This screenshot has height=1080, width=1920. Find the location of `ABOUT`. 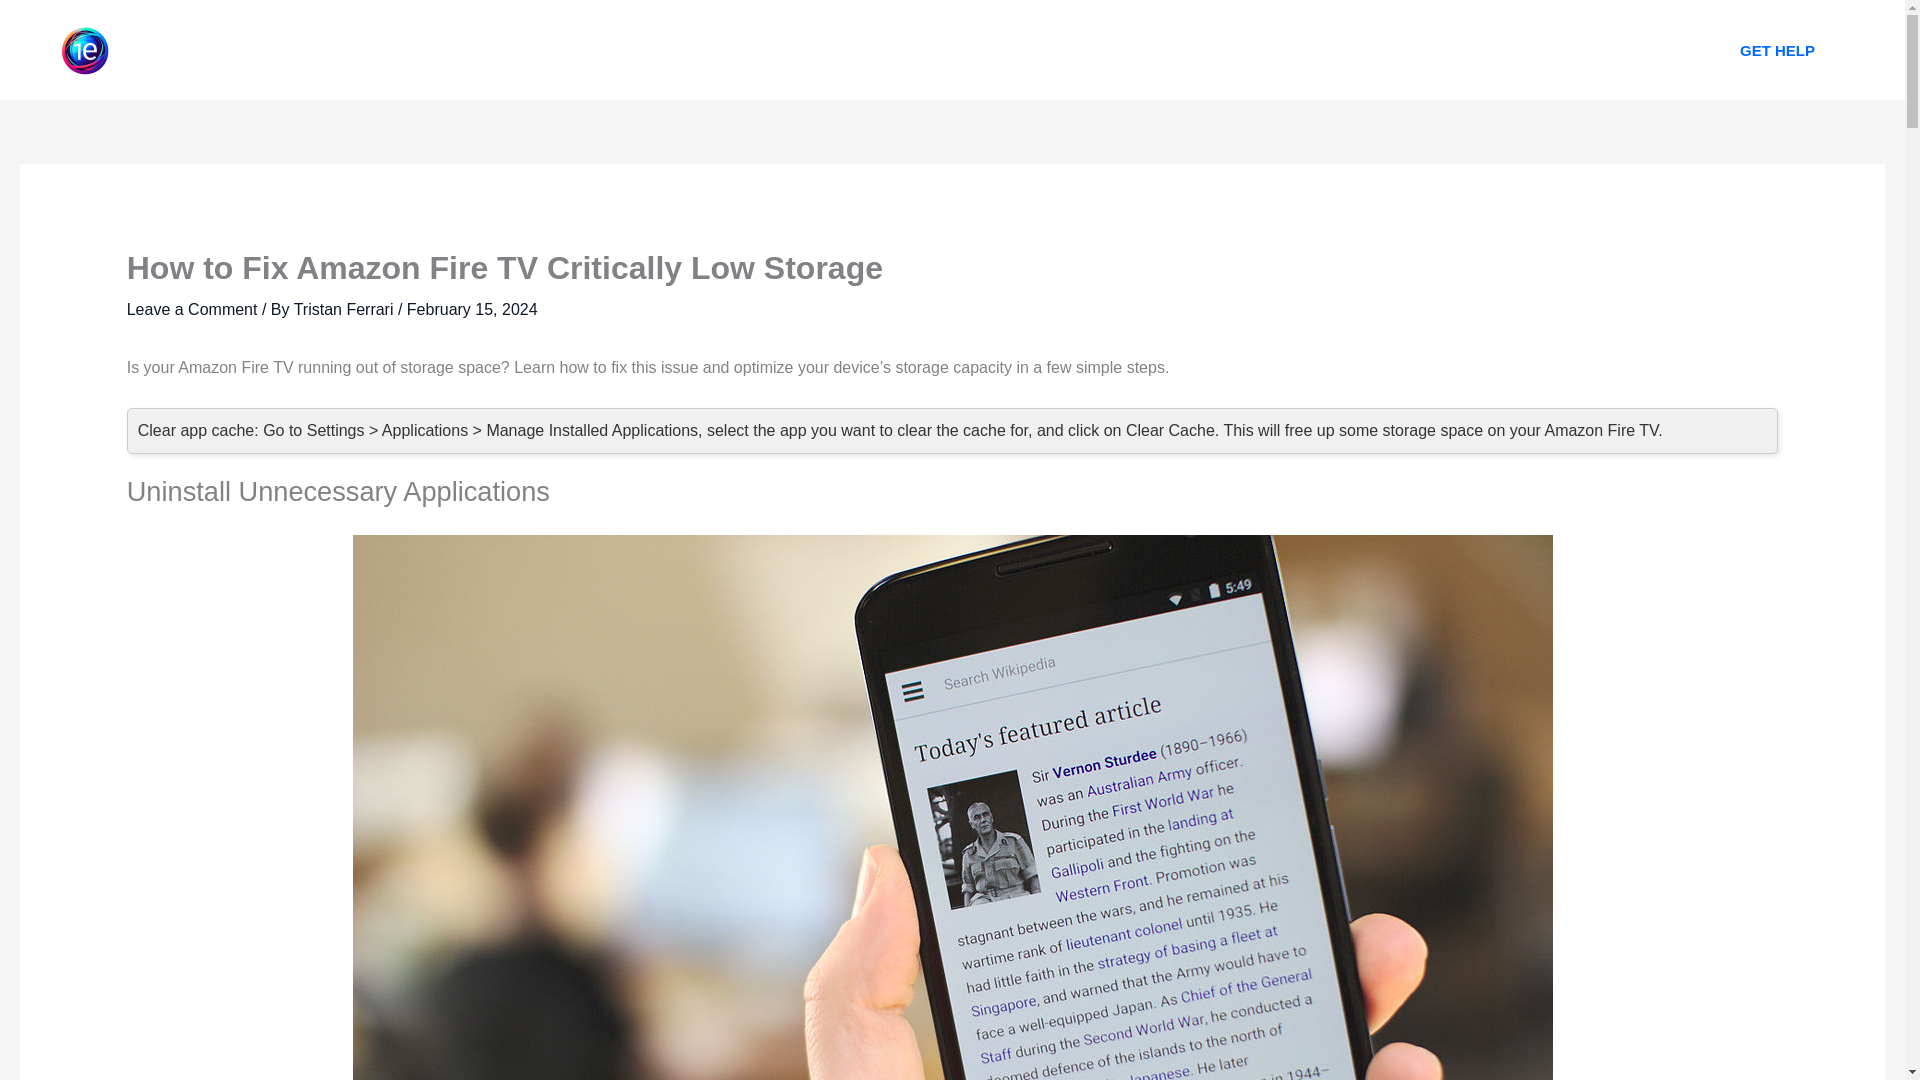

ABOUT is located at coordinates (873, 50).